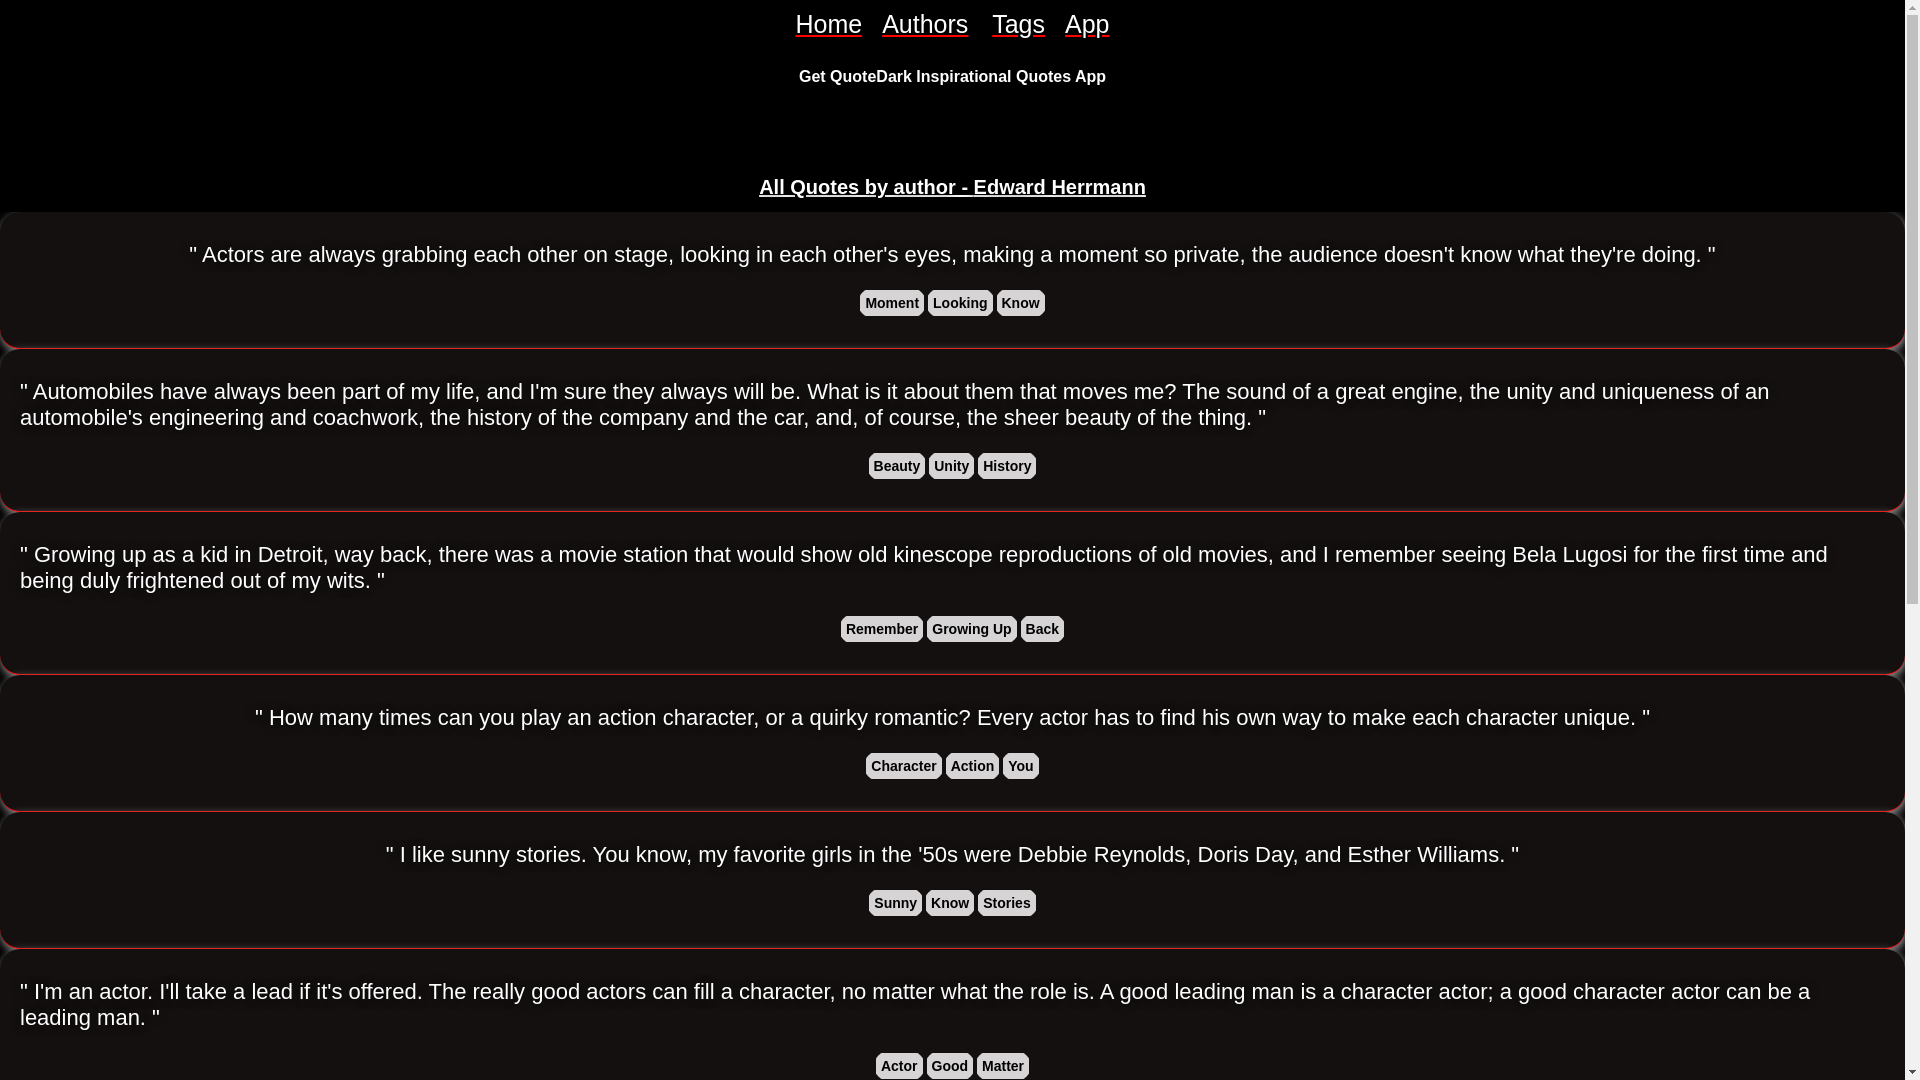  Describe the element at coordinates (882, 628) in the screenshot. I see `Remember` at that location.